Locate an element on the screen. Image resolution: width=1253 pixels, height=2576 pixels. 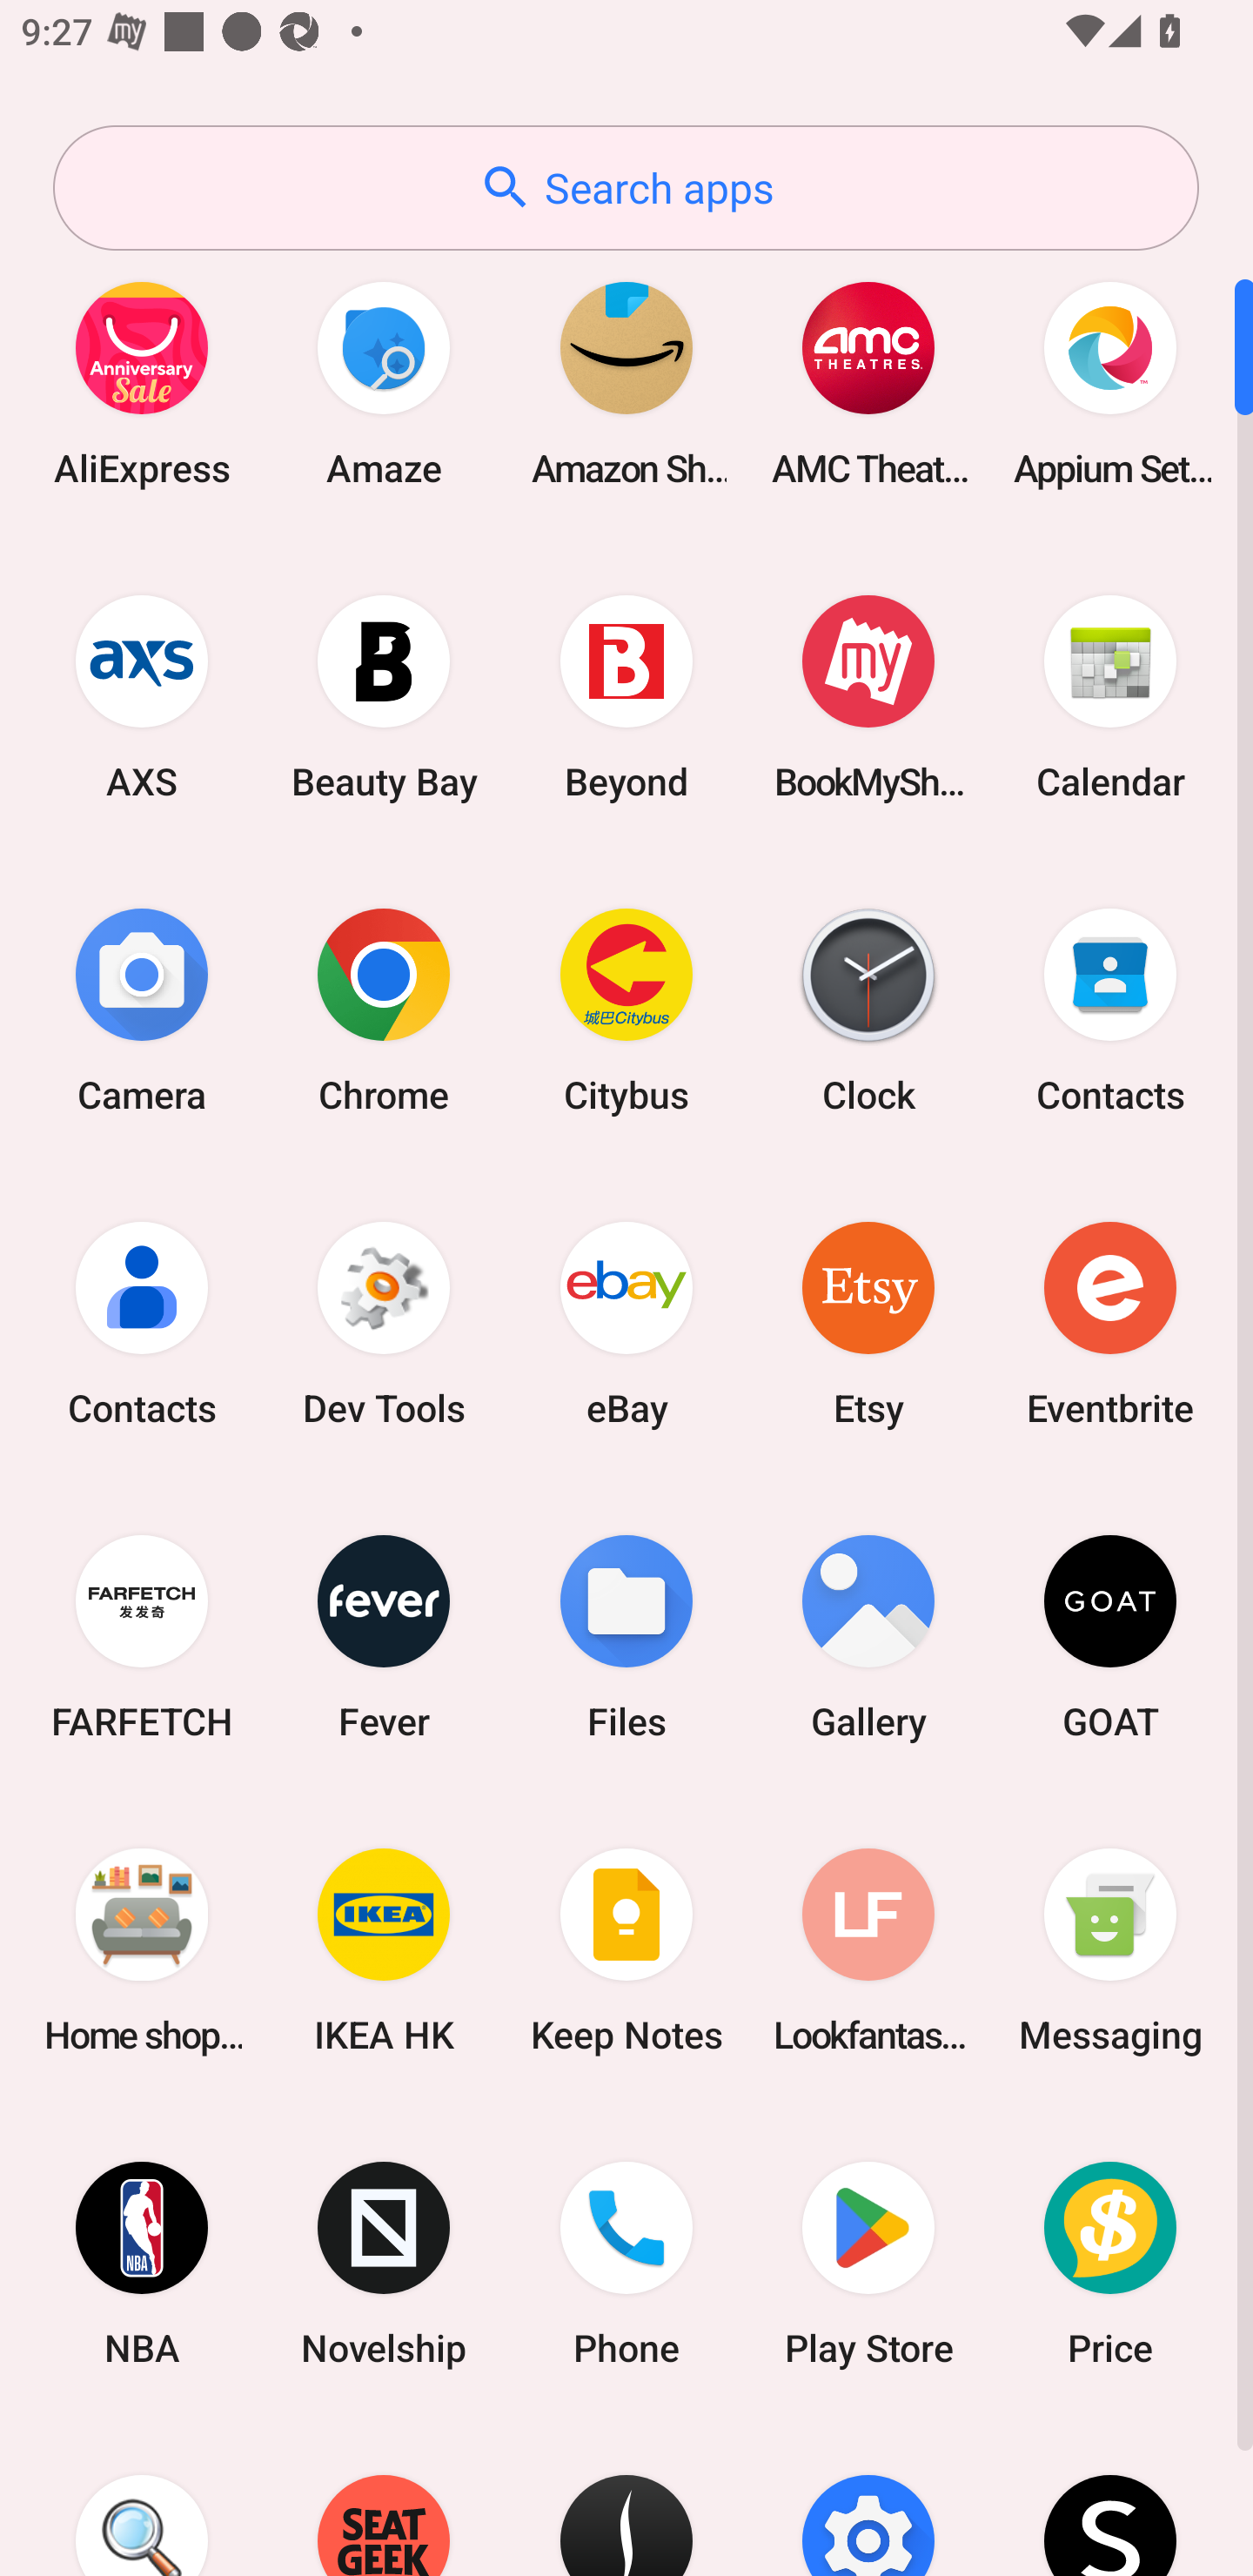
Messaging is located at coordinates (1110, 1949).